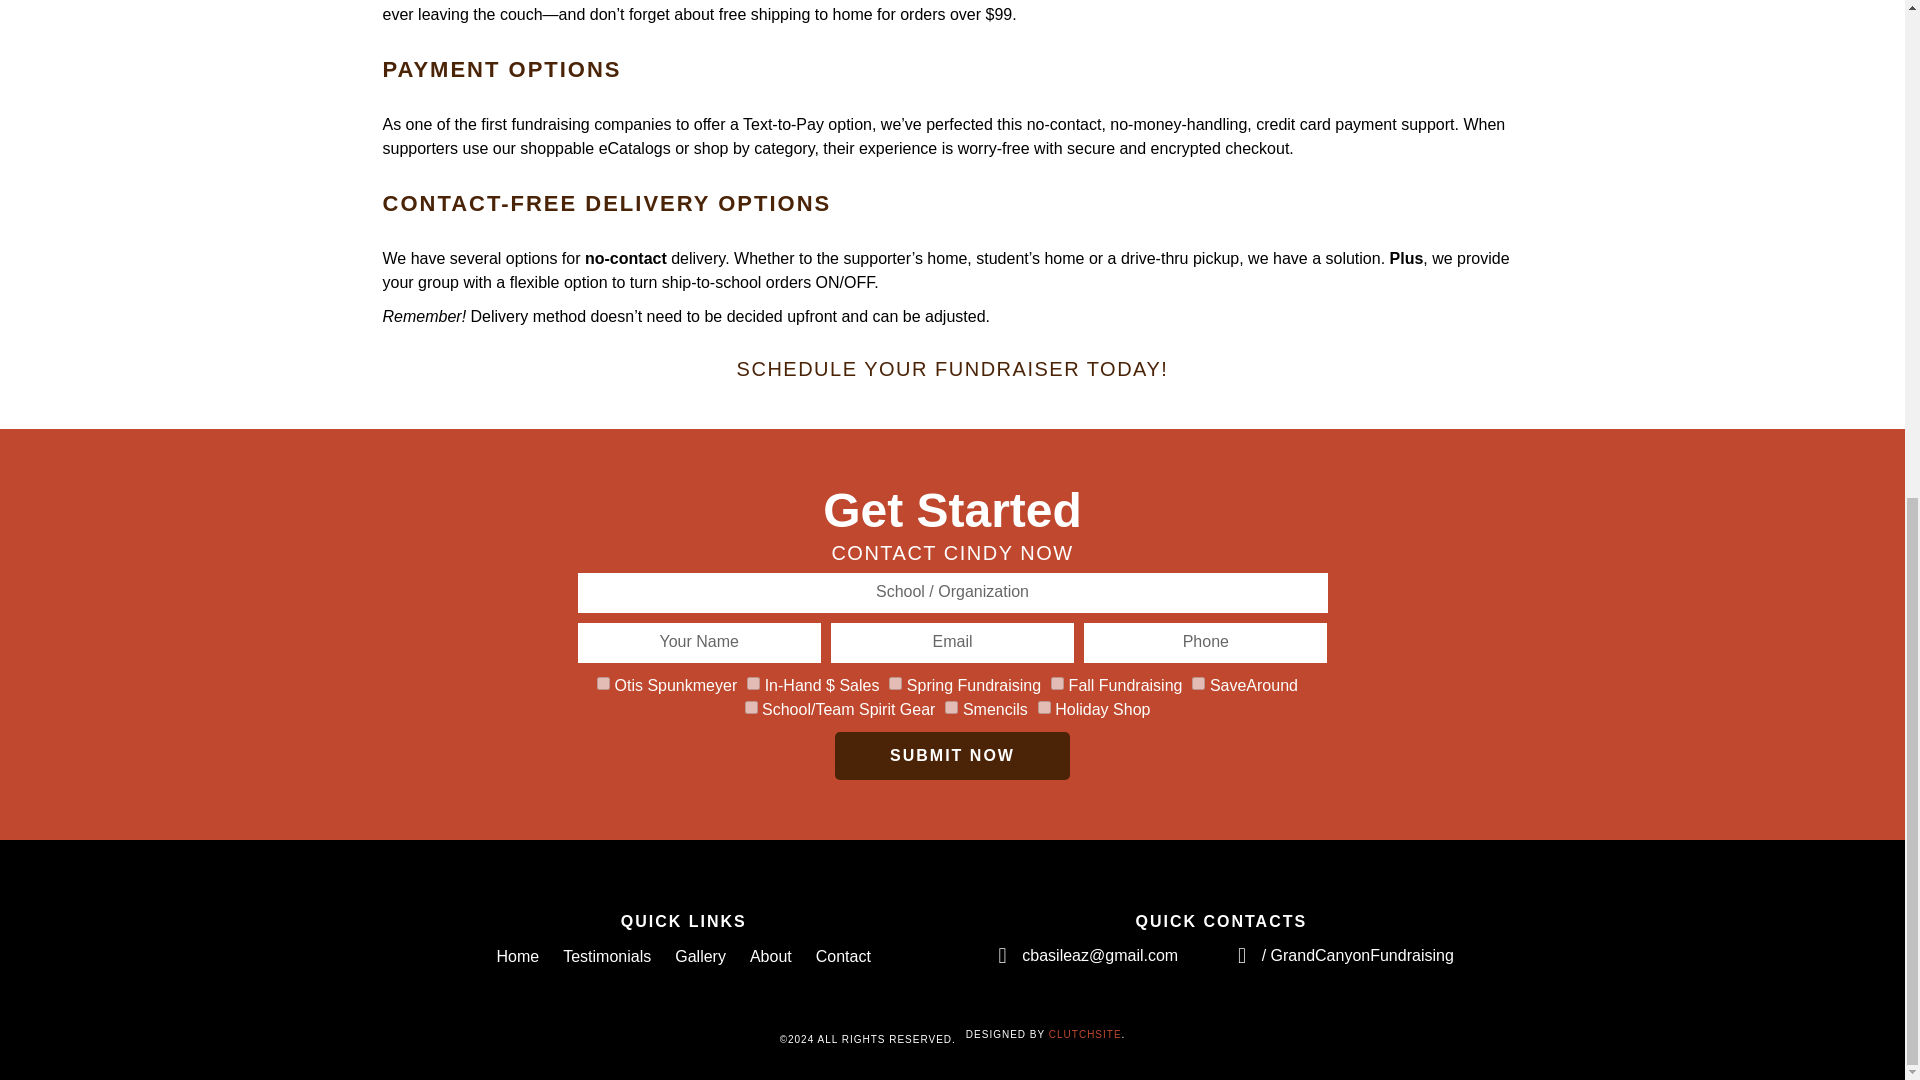 The image size is (1920, 1080). I want to click on Fall Fundraising, so click(1056, 684).